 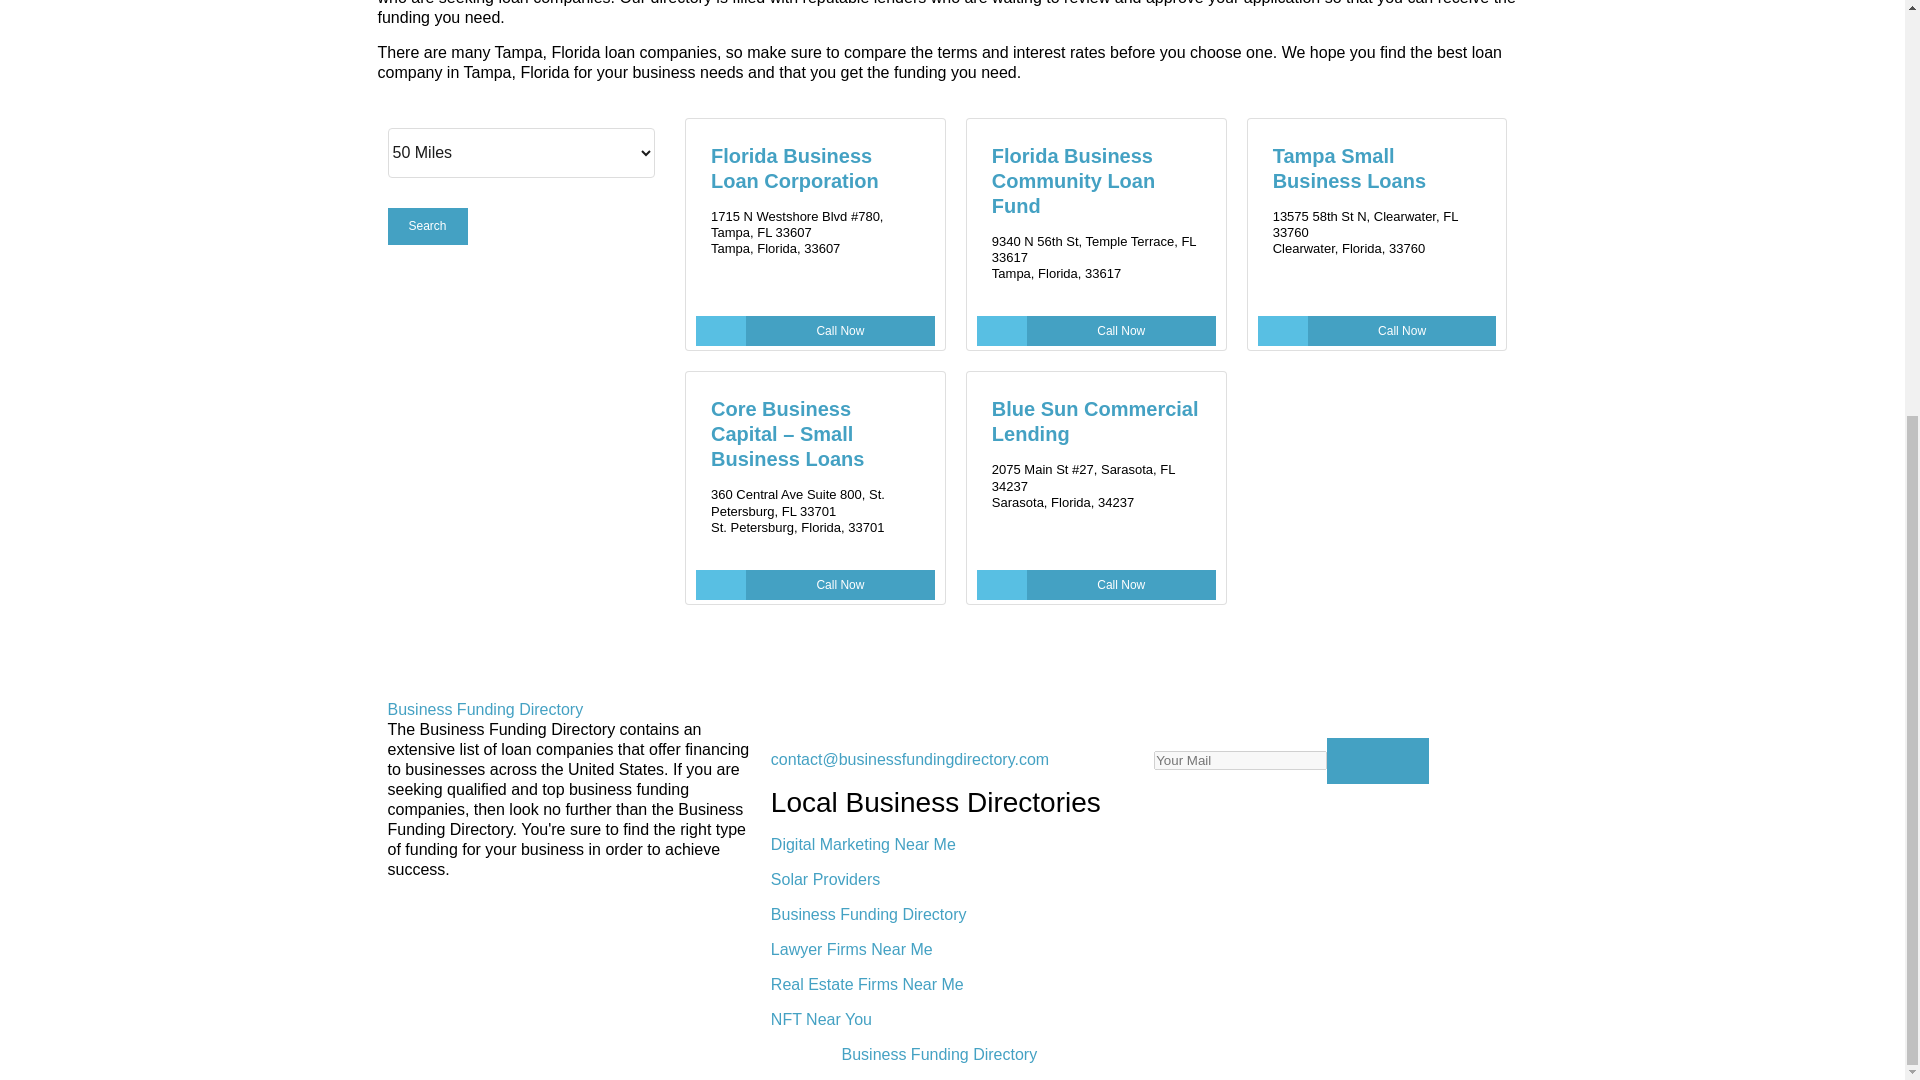 I want to click on Call Now, so click(x=1096, y=330).